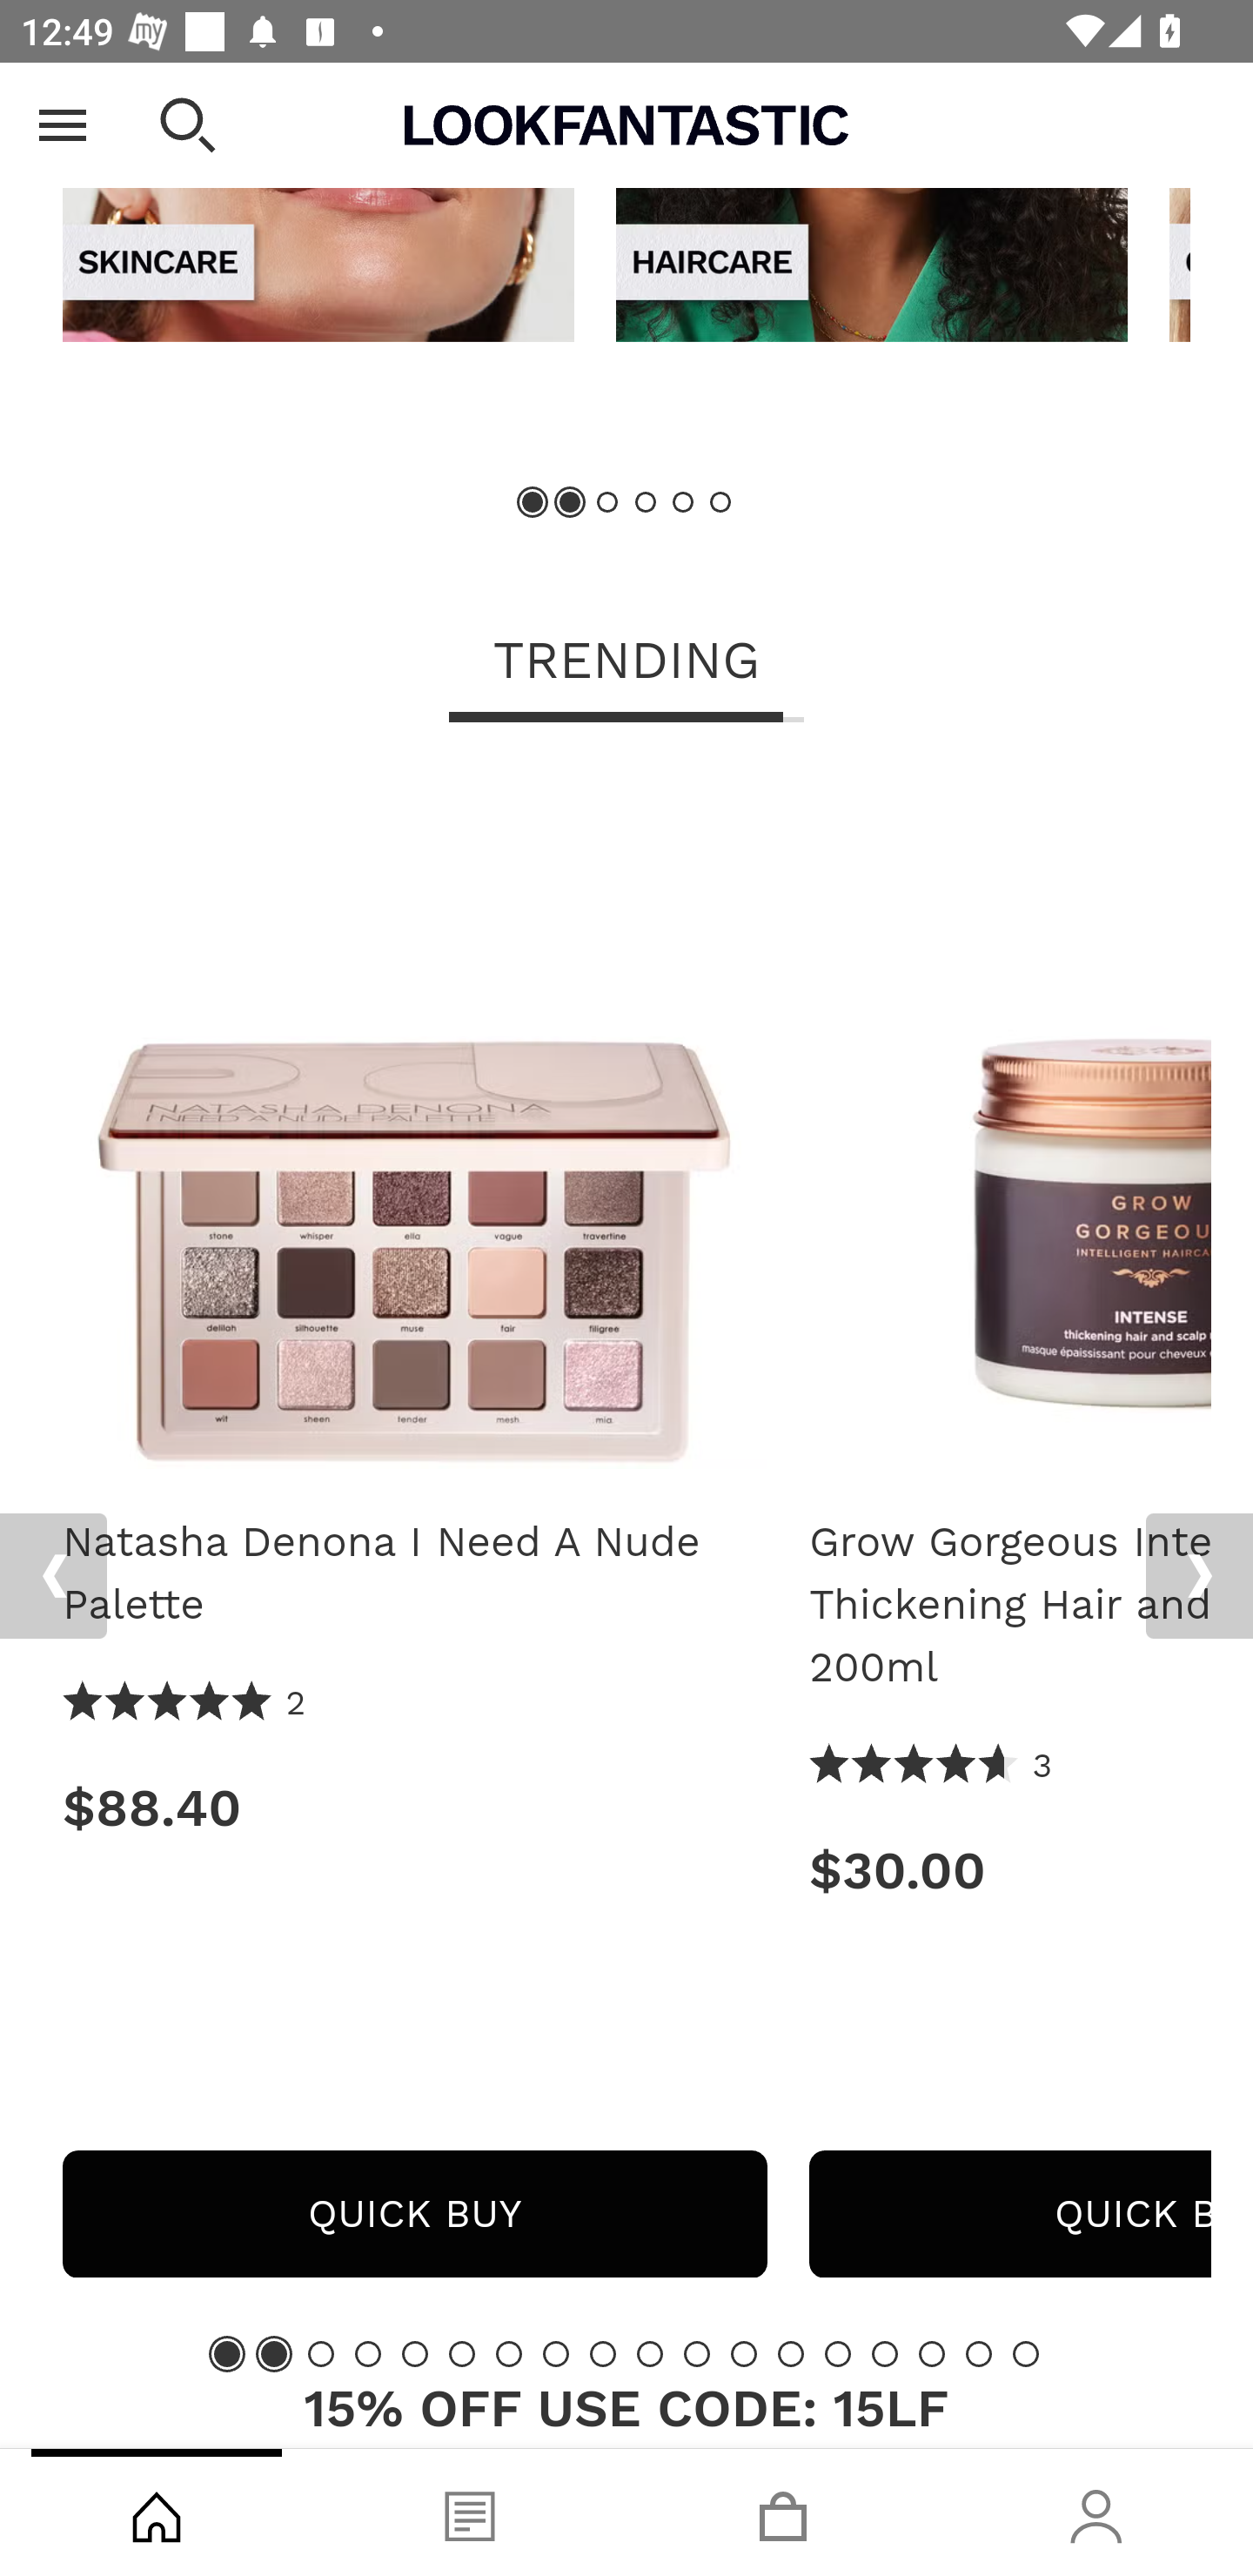 The height and width of the screenshot is (2576, 1253). I want to click on Slide 8, so click(555, 2353).